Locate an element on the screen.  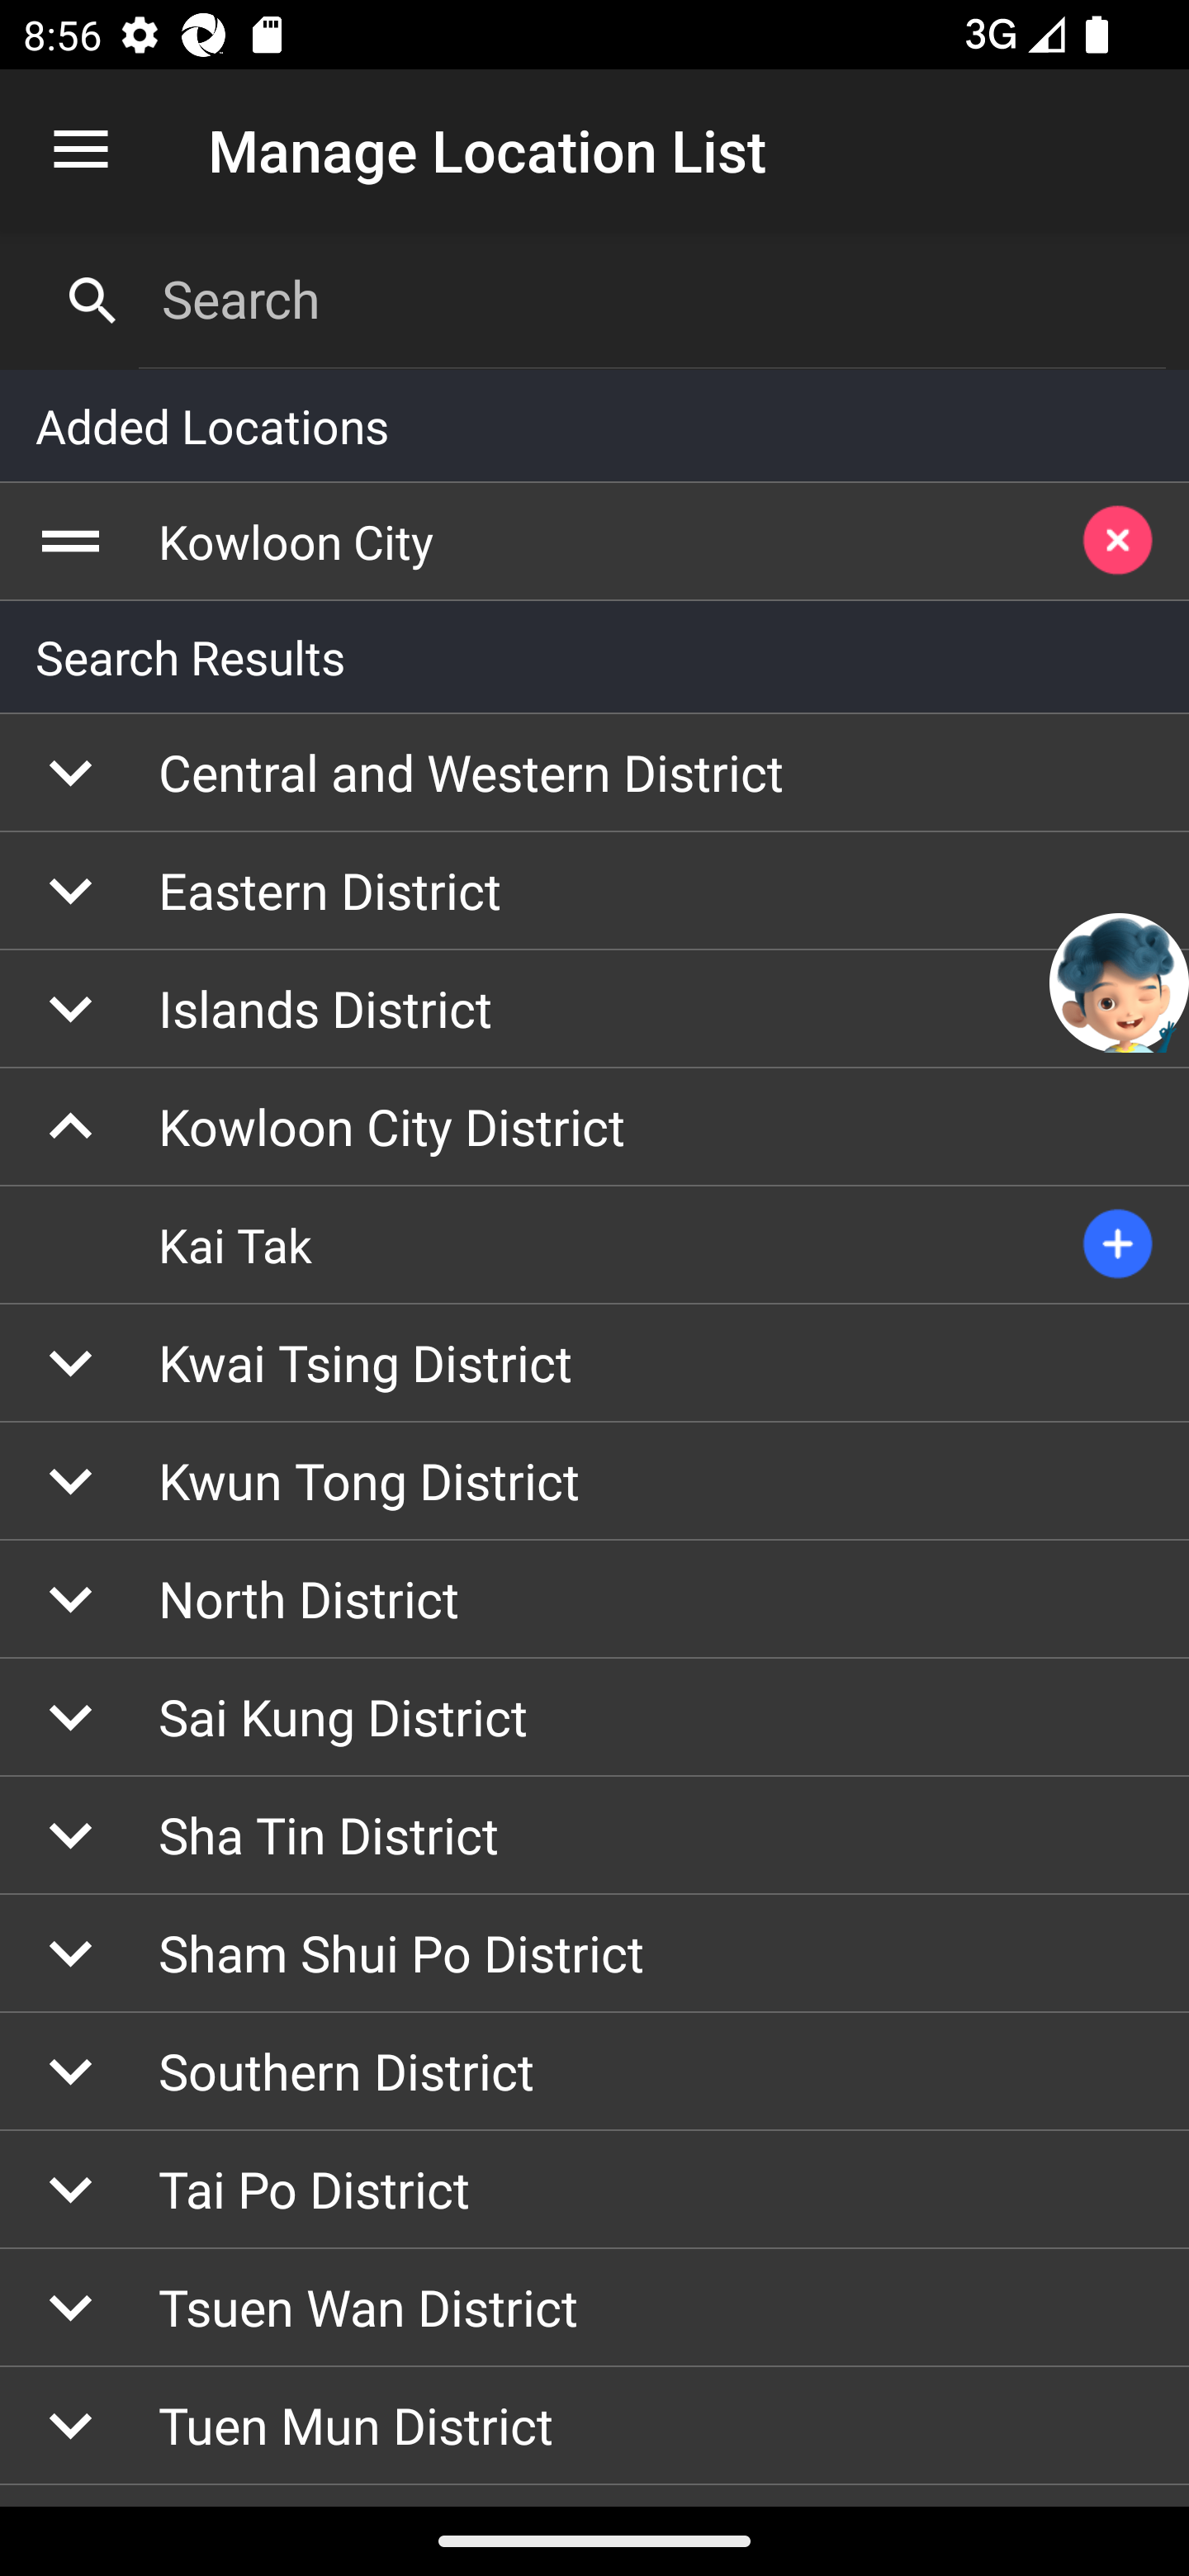
Expand Tuen Mun District is located at coordinates (594, 2426).